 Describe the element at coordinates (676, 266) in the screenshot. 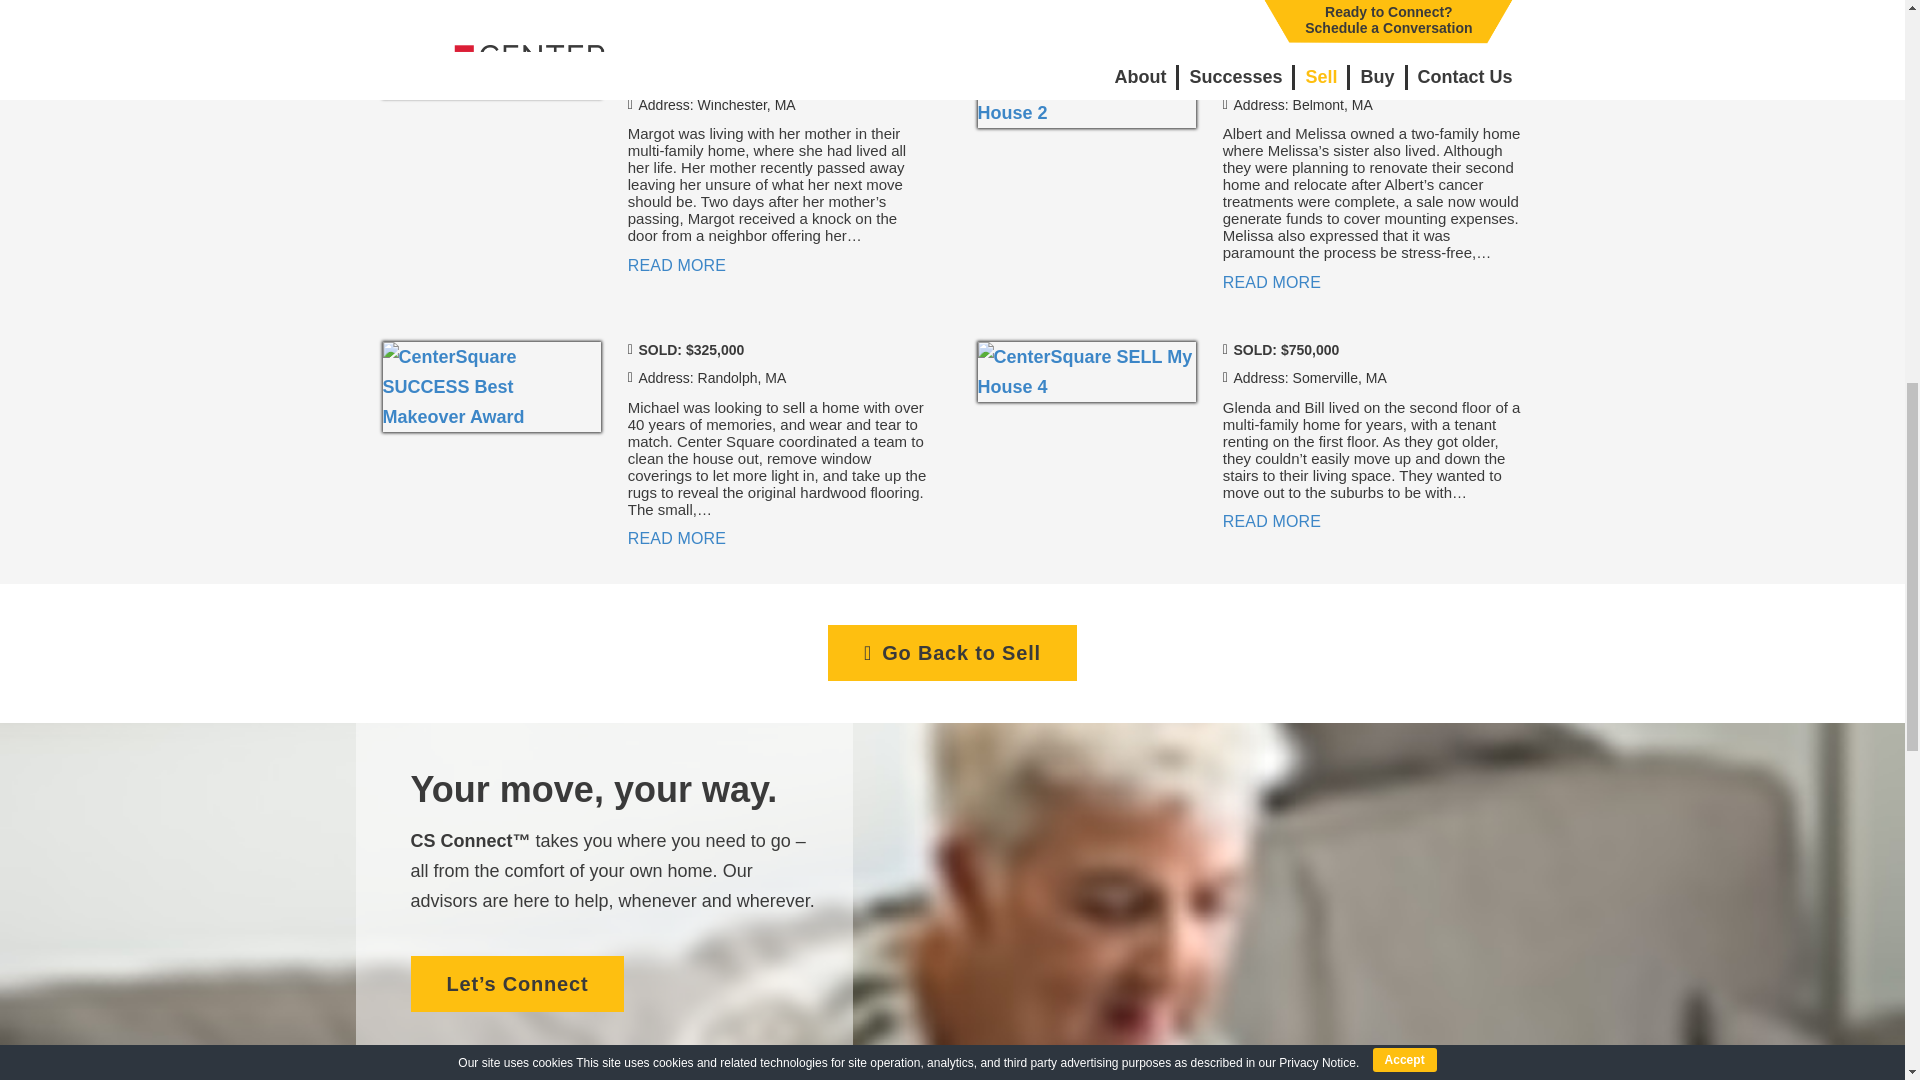

I see `READ MORE` at that location.